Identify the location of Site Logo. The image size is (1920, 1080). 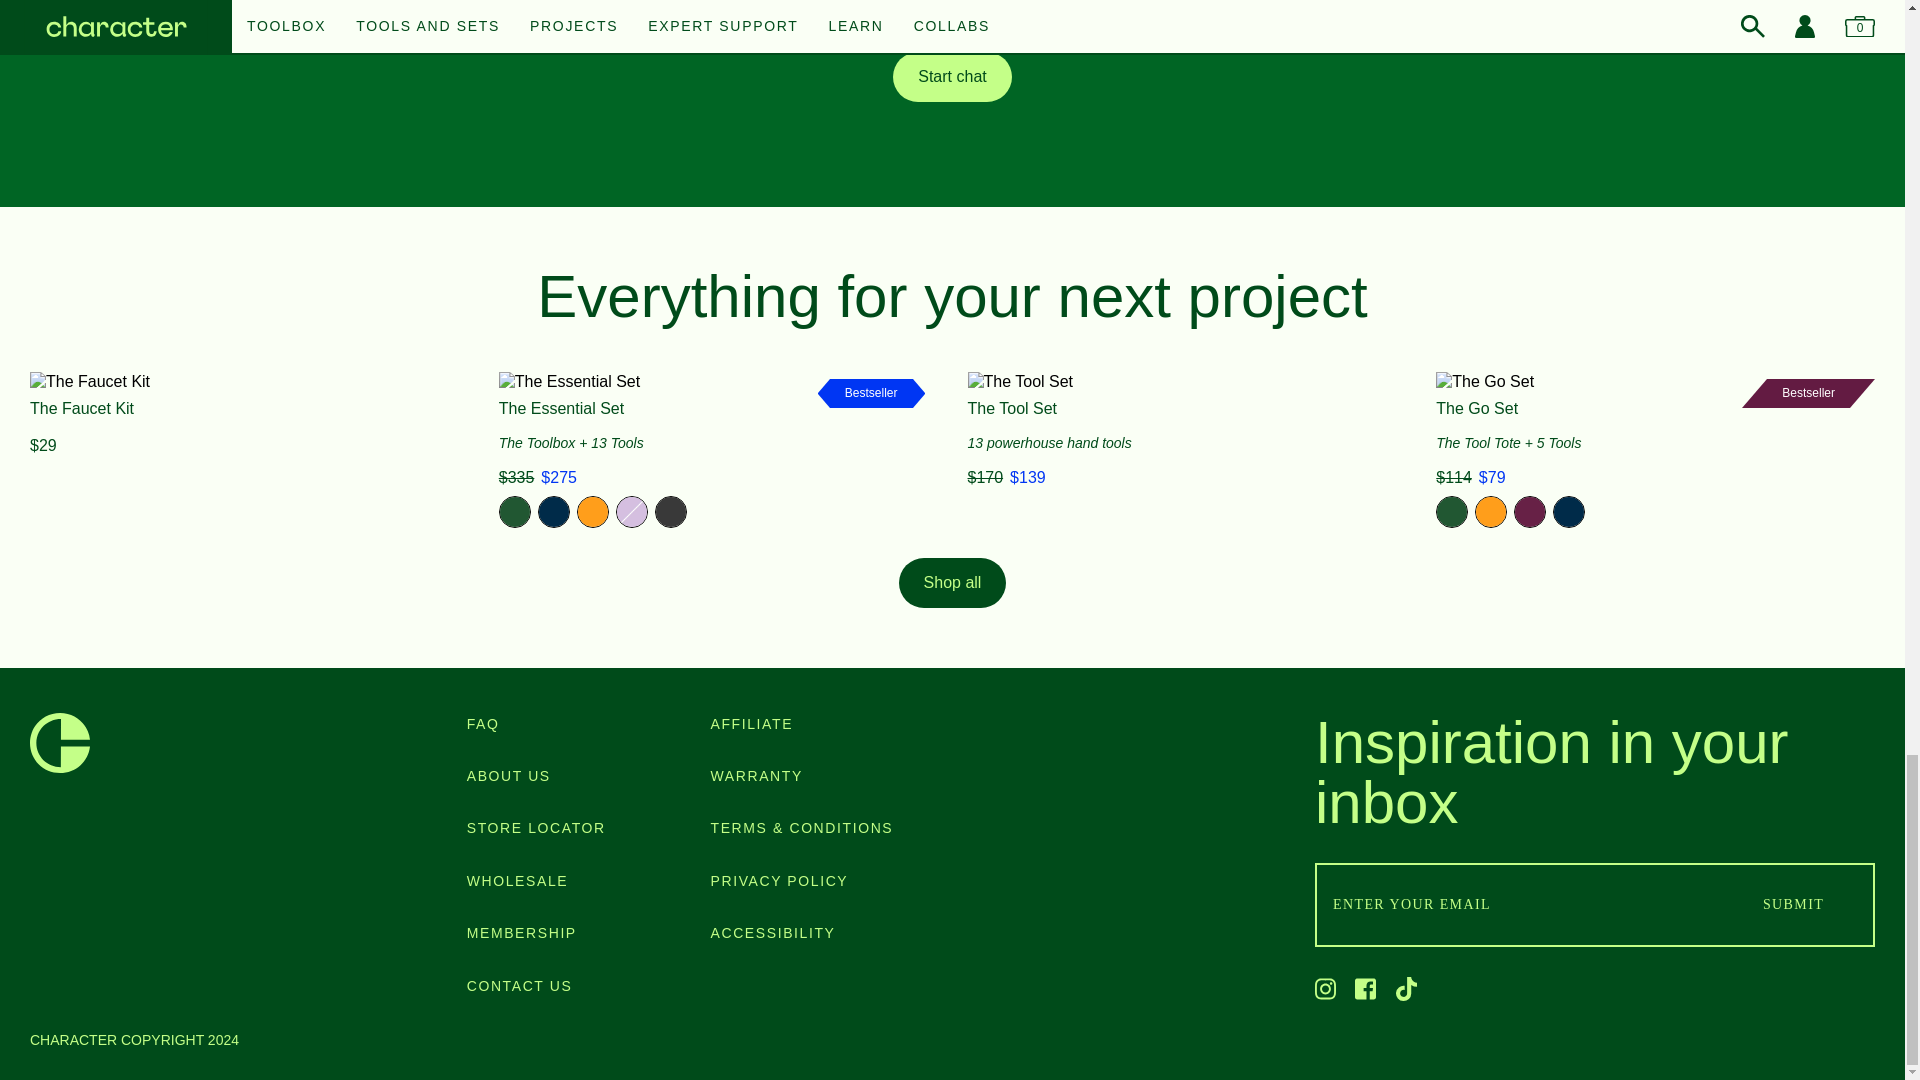
(60, 742).